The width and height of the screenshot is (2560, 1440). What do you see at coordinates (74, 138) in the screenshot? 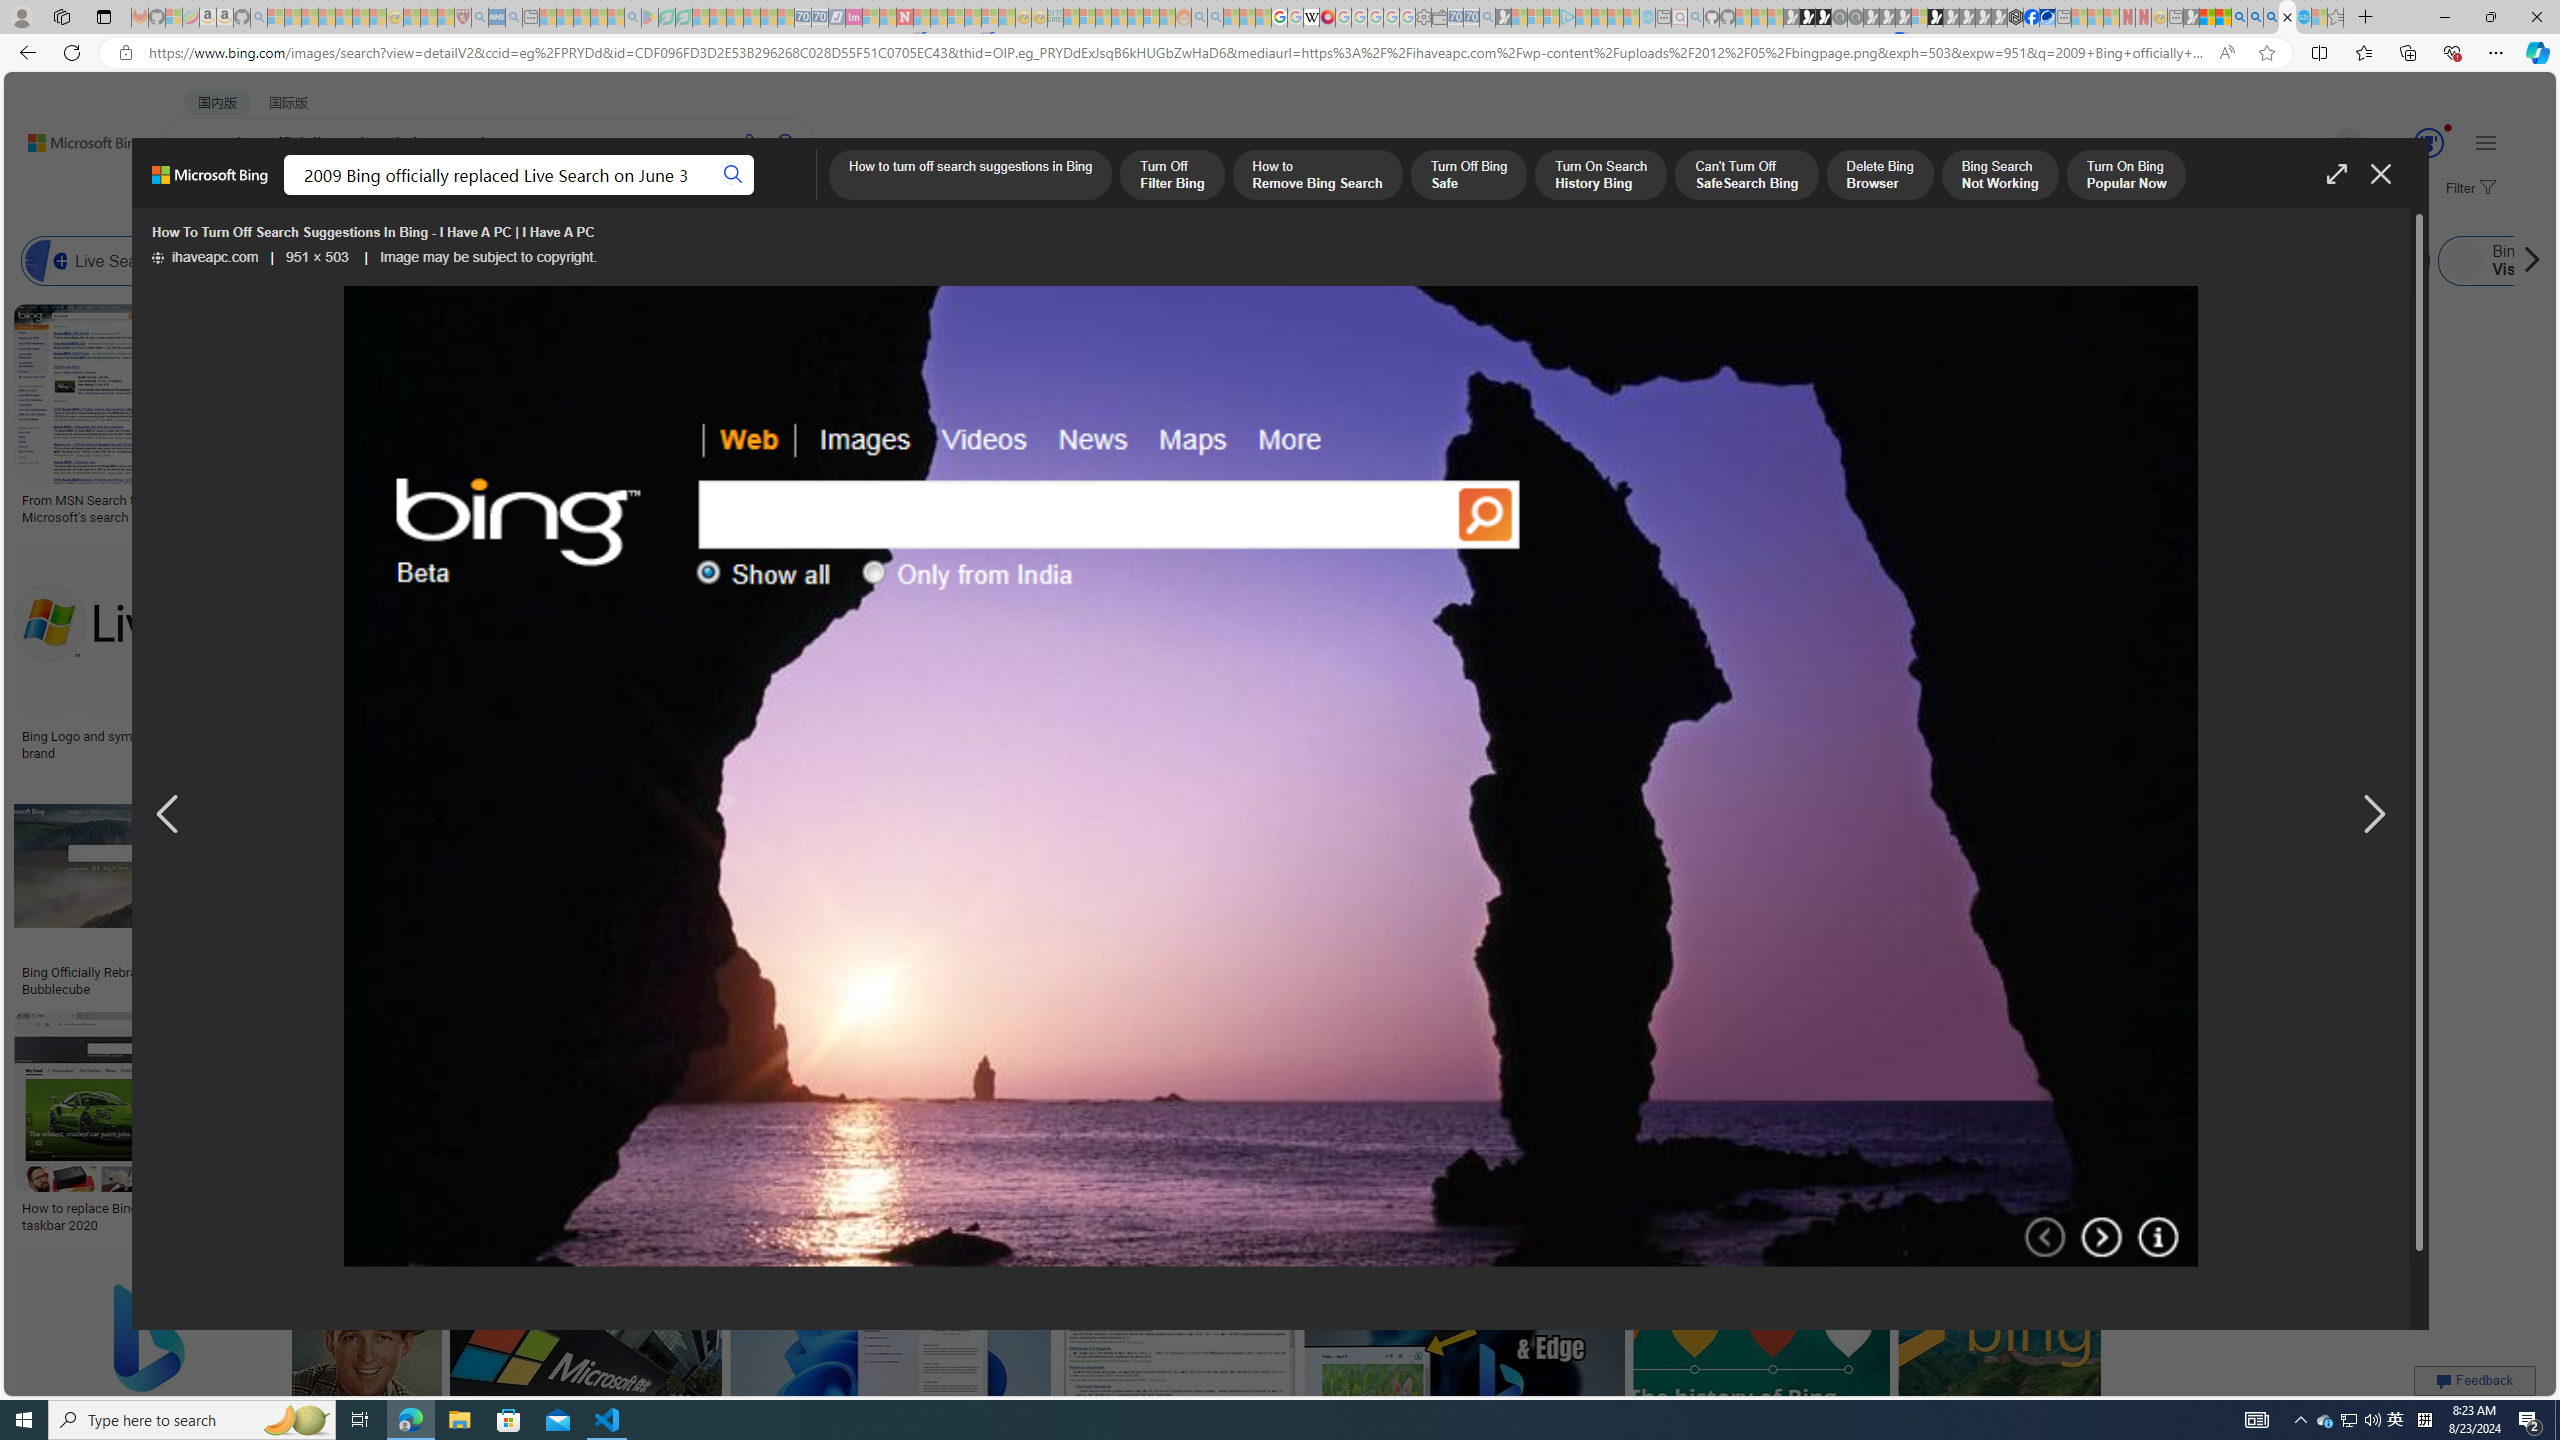
I see `Back to Bing search` at bounding box center [74, 138].